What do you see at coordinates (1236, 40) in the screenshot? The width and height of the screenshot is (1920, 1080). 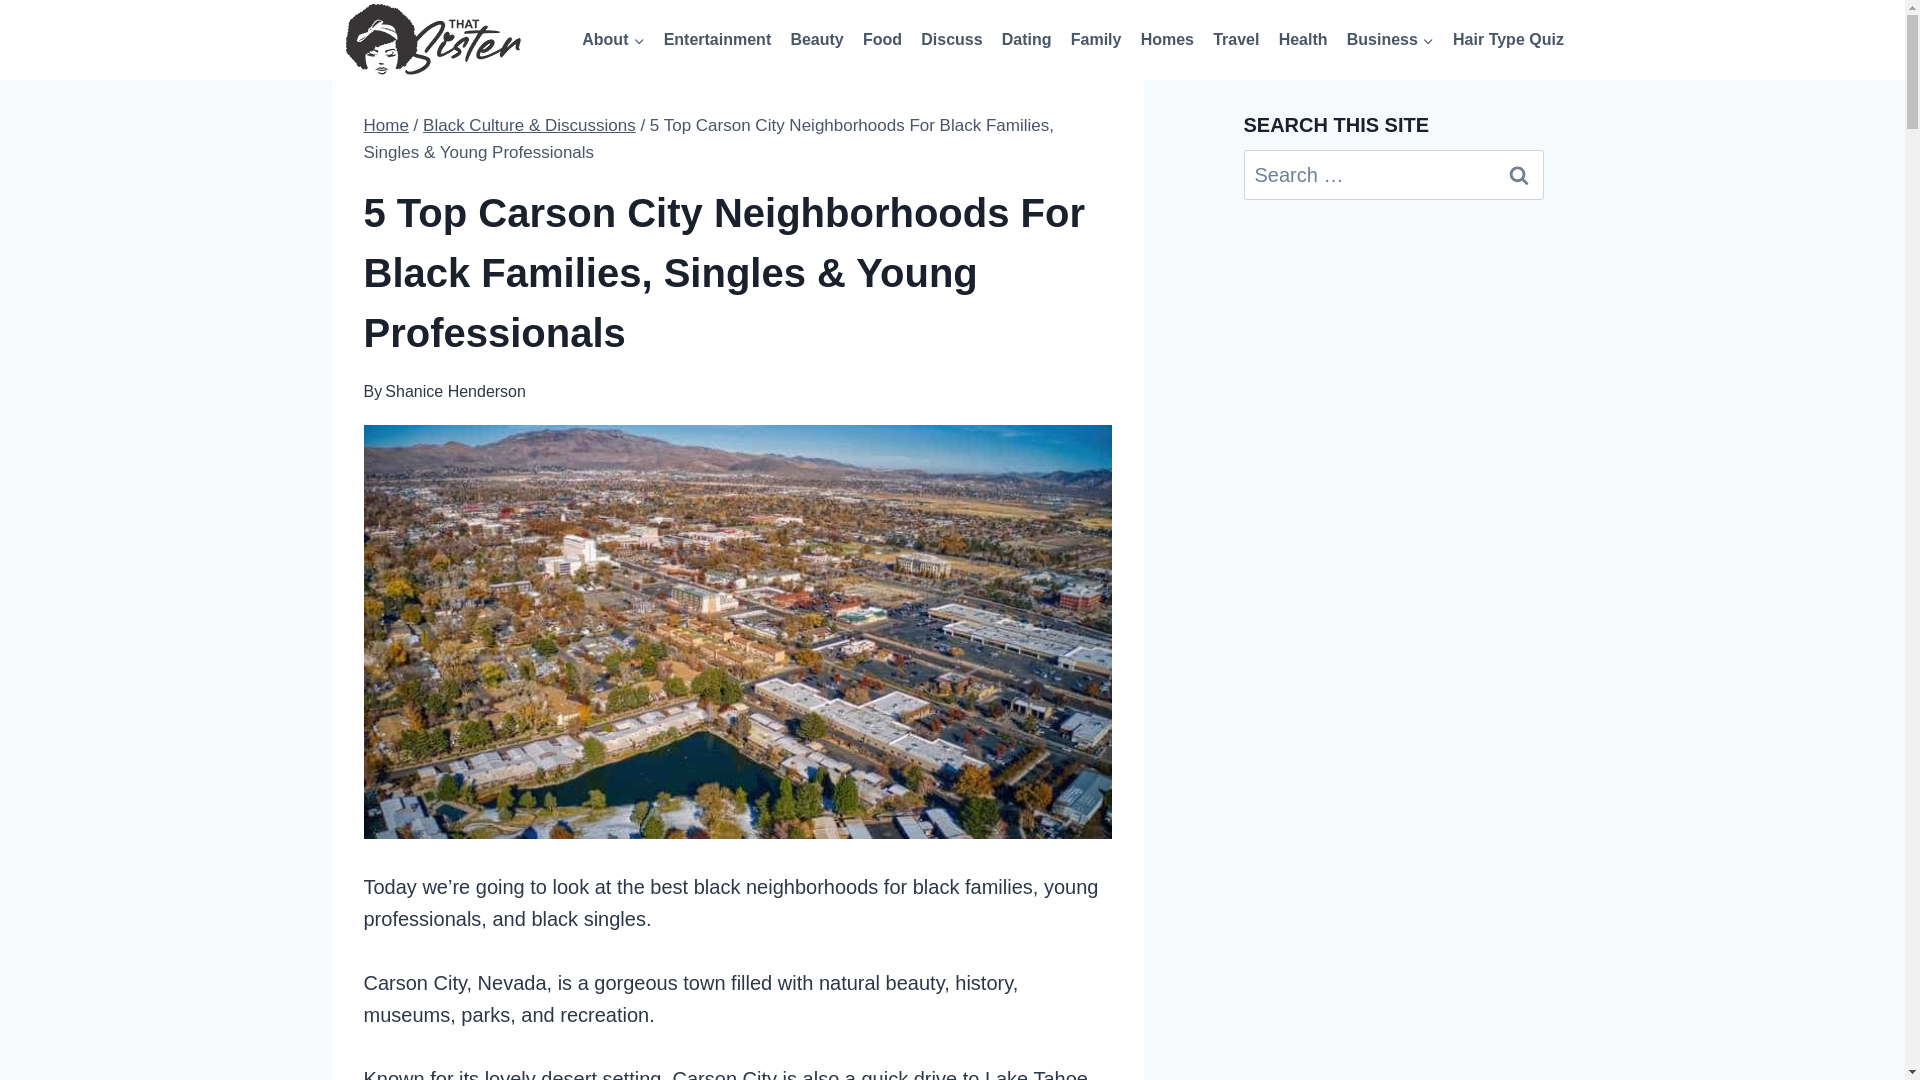 I see `Travel` at bounding box center [1236, 40].